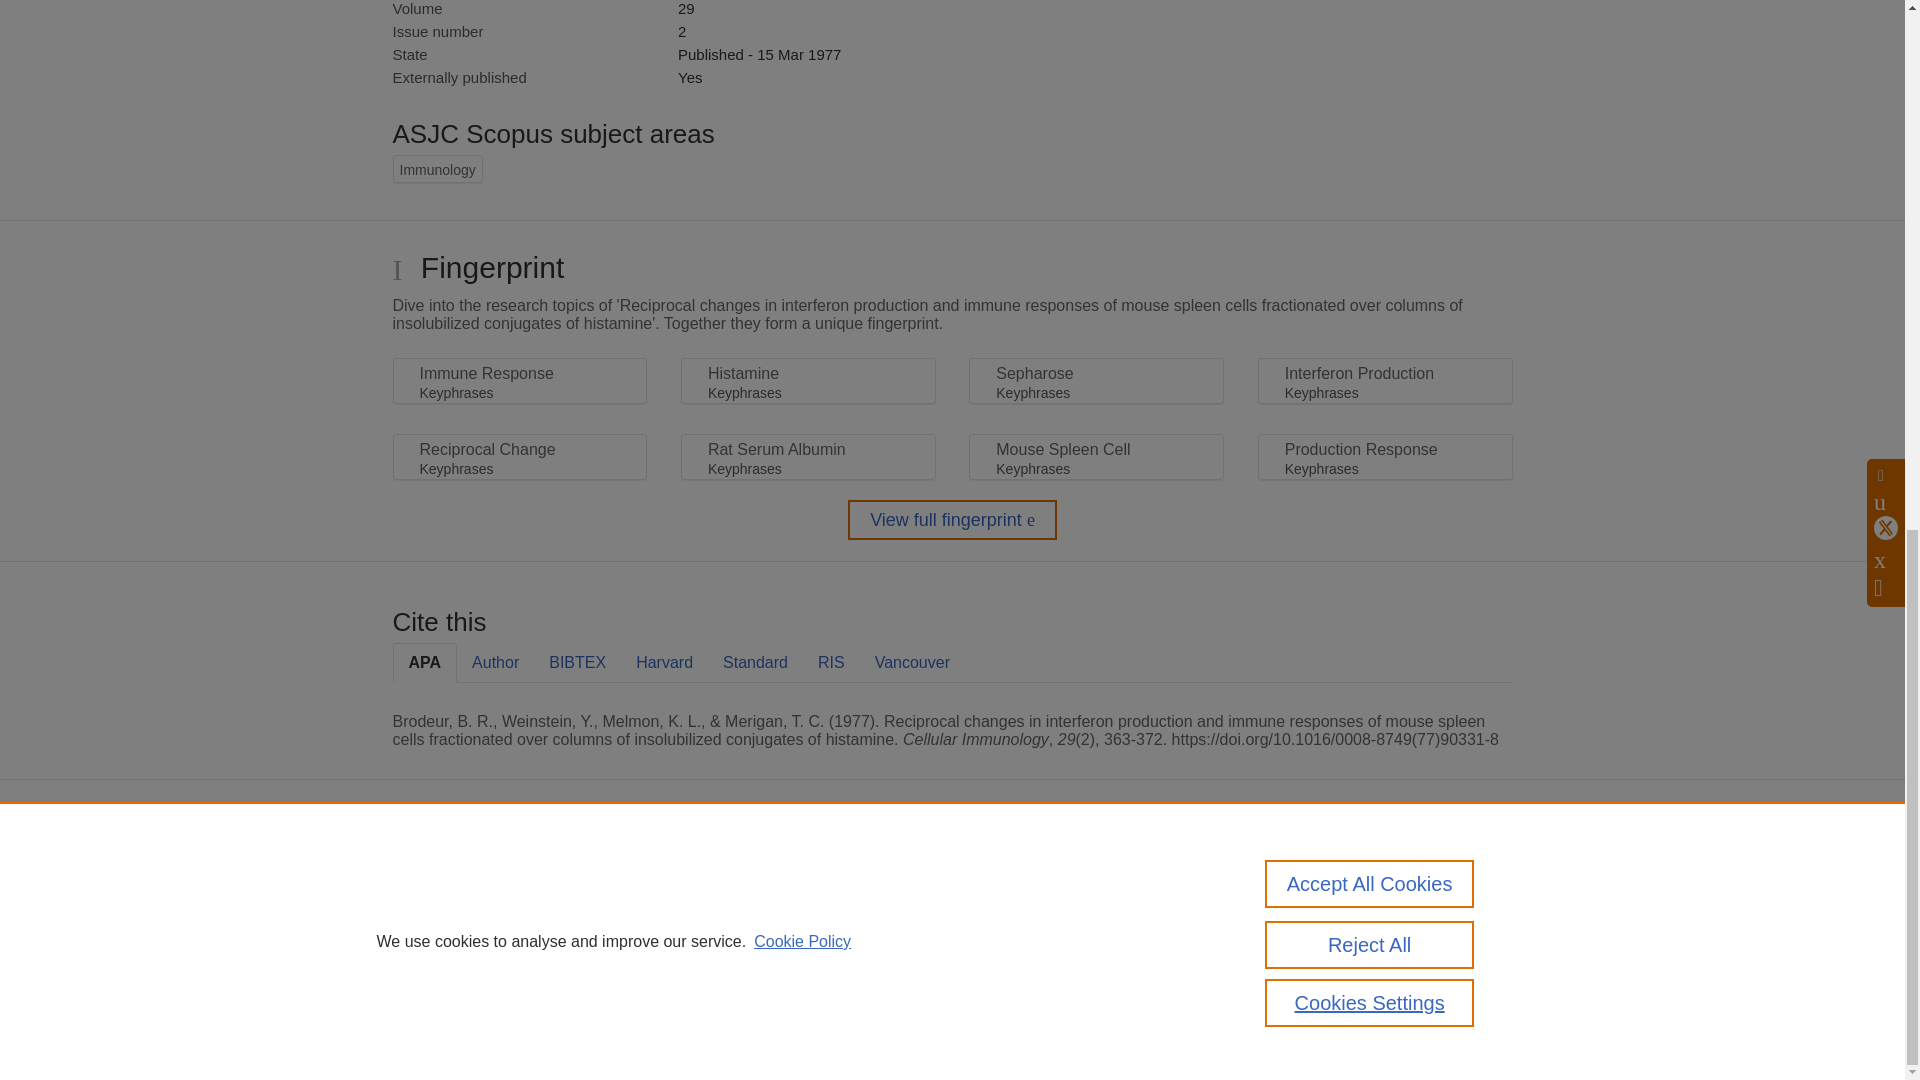 The height and width of the screenshot is (1080, 1920). Describe the element at coordinates (478, 878) in the screenshot. I see `Pure` at that location.